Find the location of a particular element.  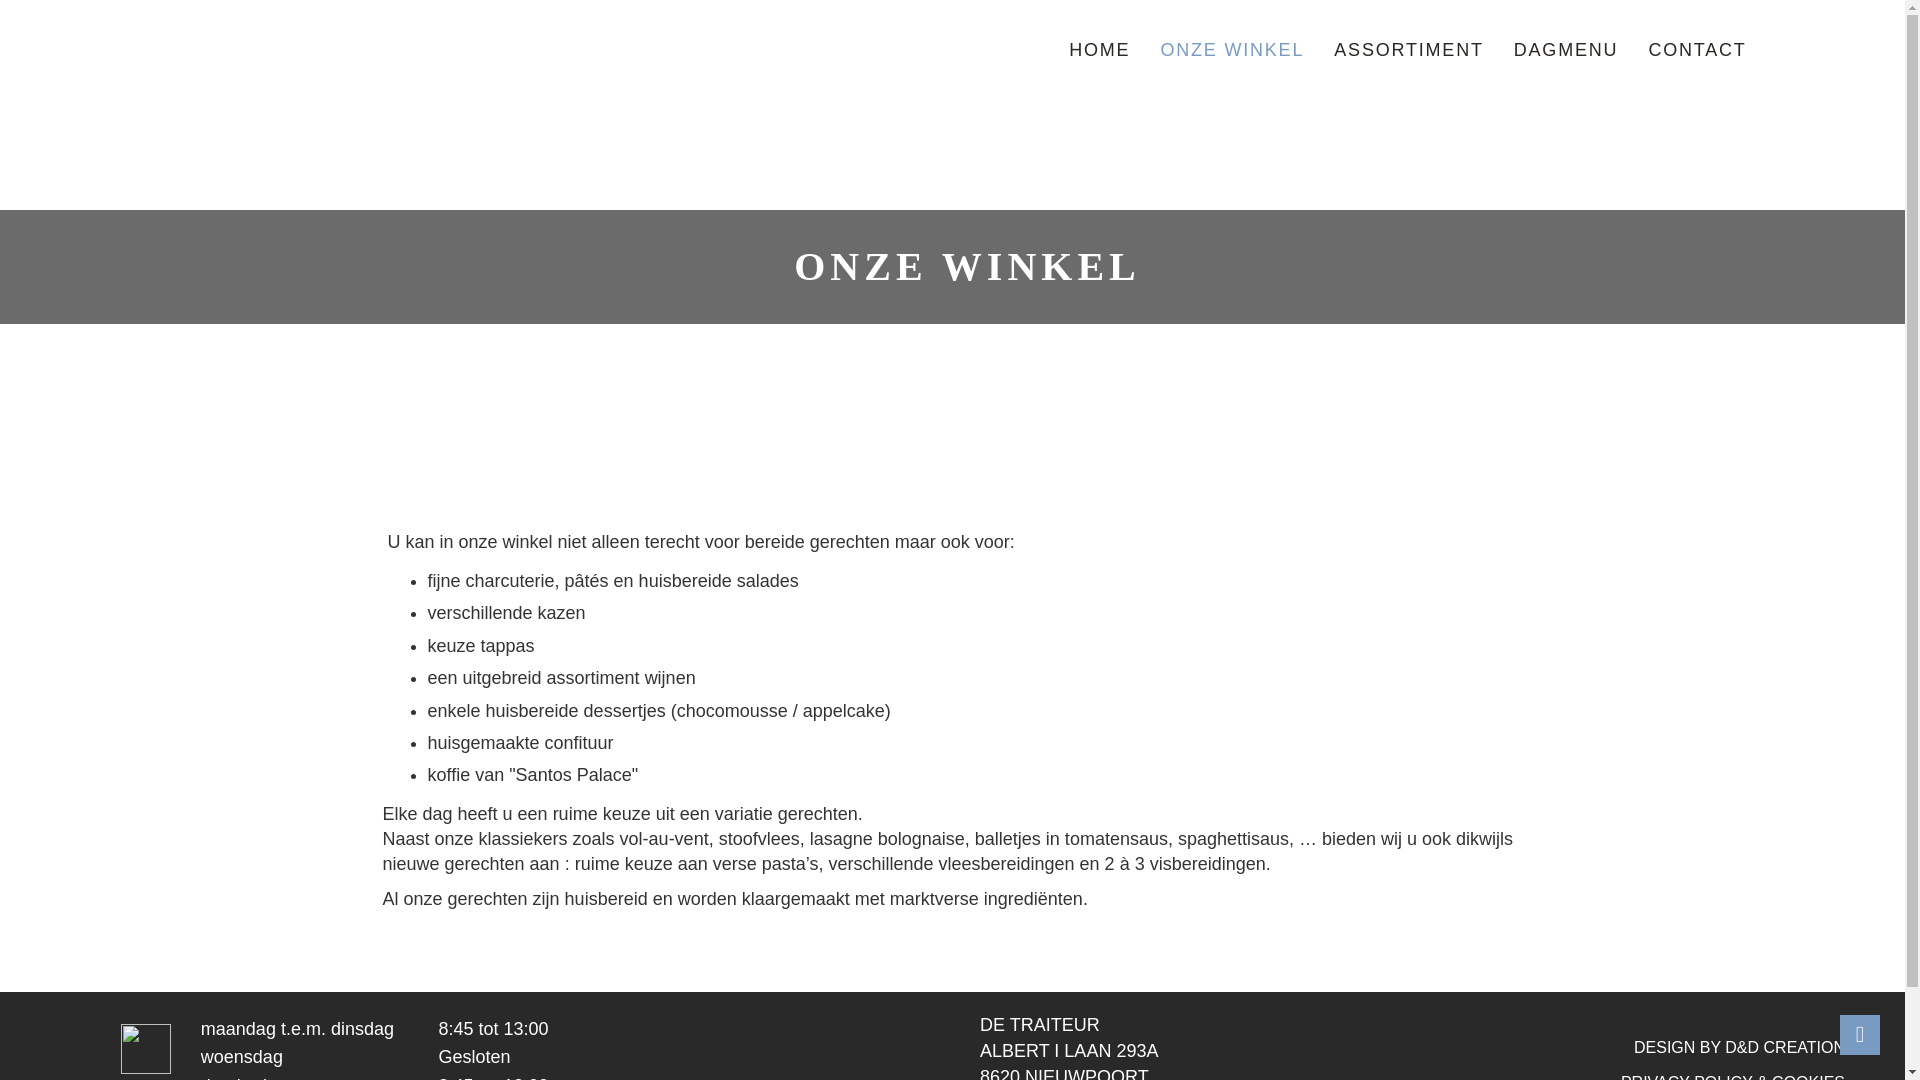

ONZE WINKEL is located at coordinates (1232, 50).